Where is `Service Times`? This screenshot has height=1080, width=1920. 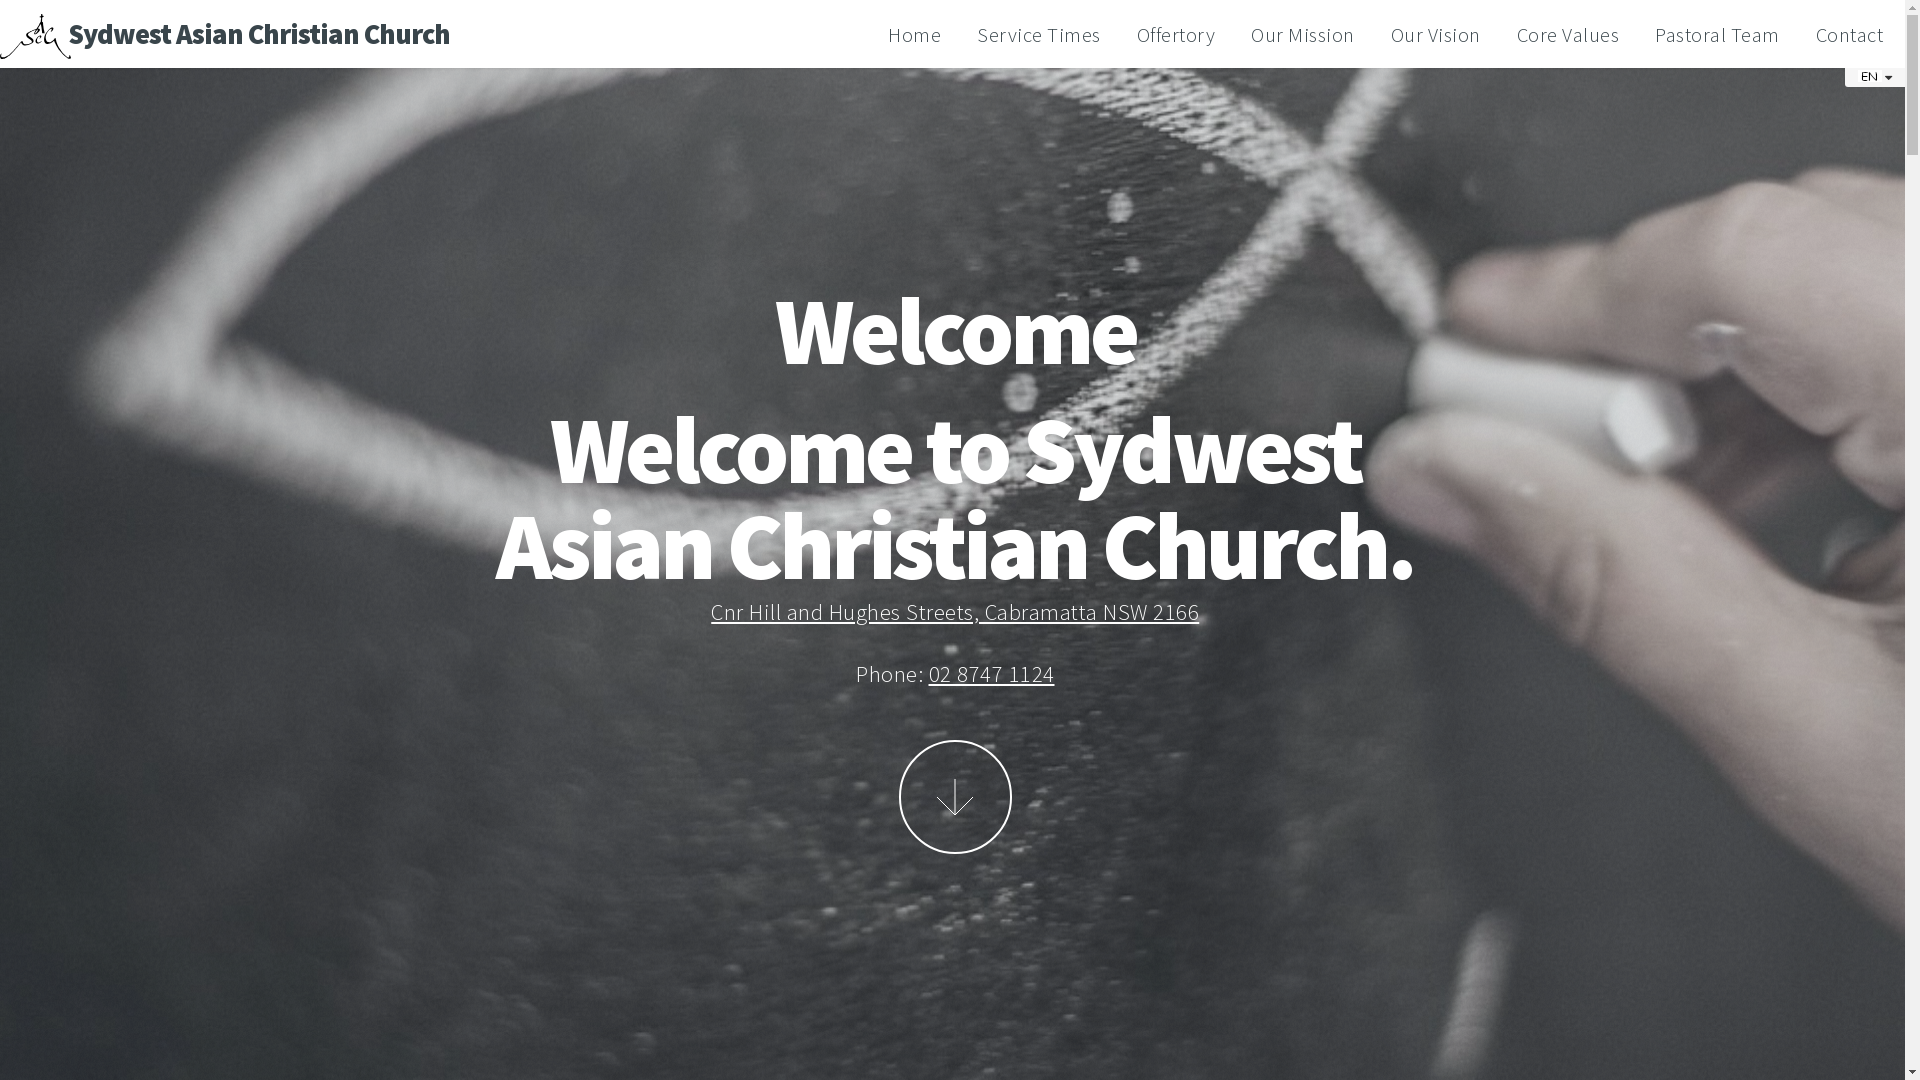 Service Times is located at coordinates (1039, 36).